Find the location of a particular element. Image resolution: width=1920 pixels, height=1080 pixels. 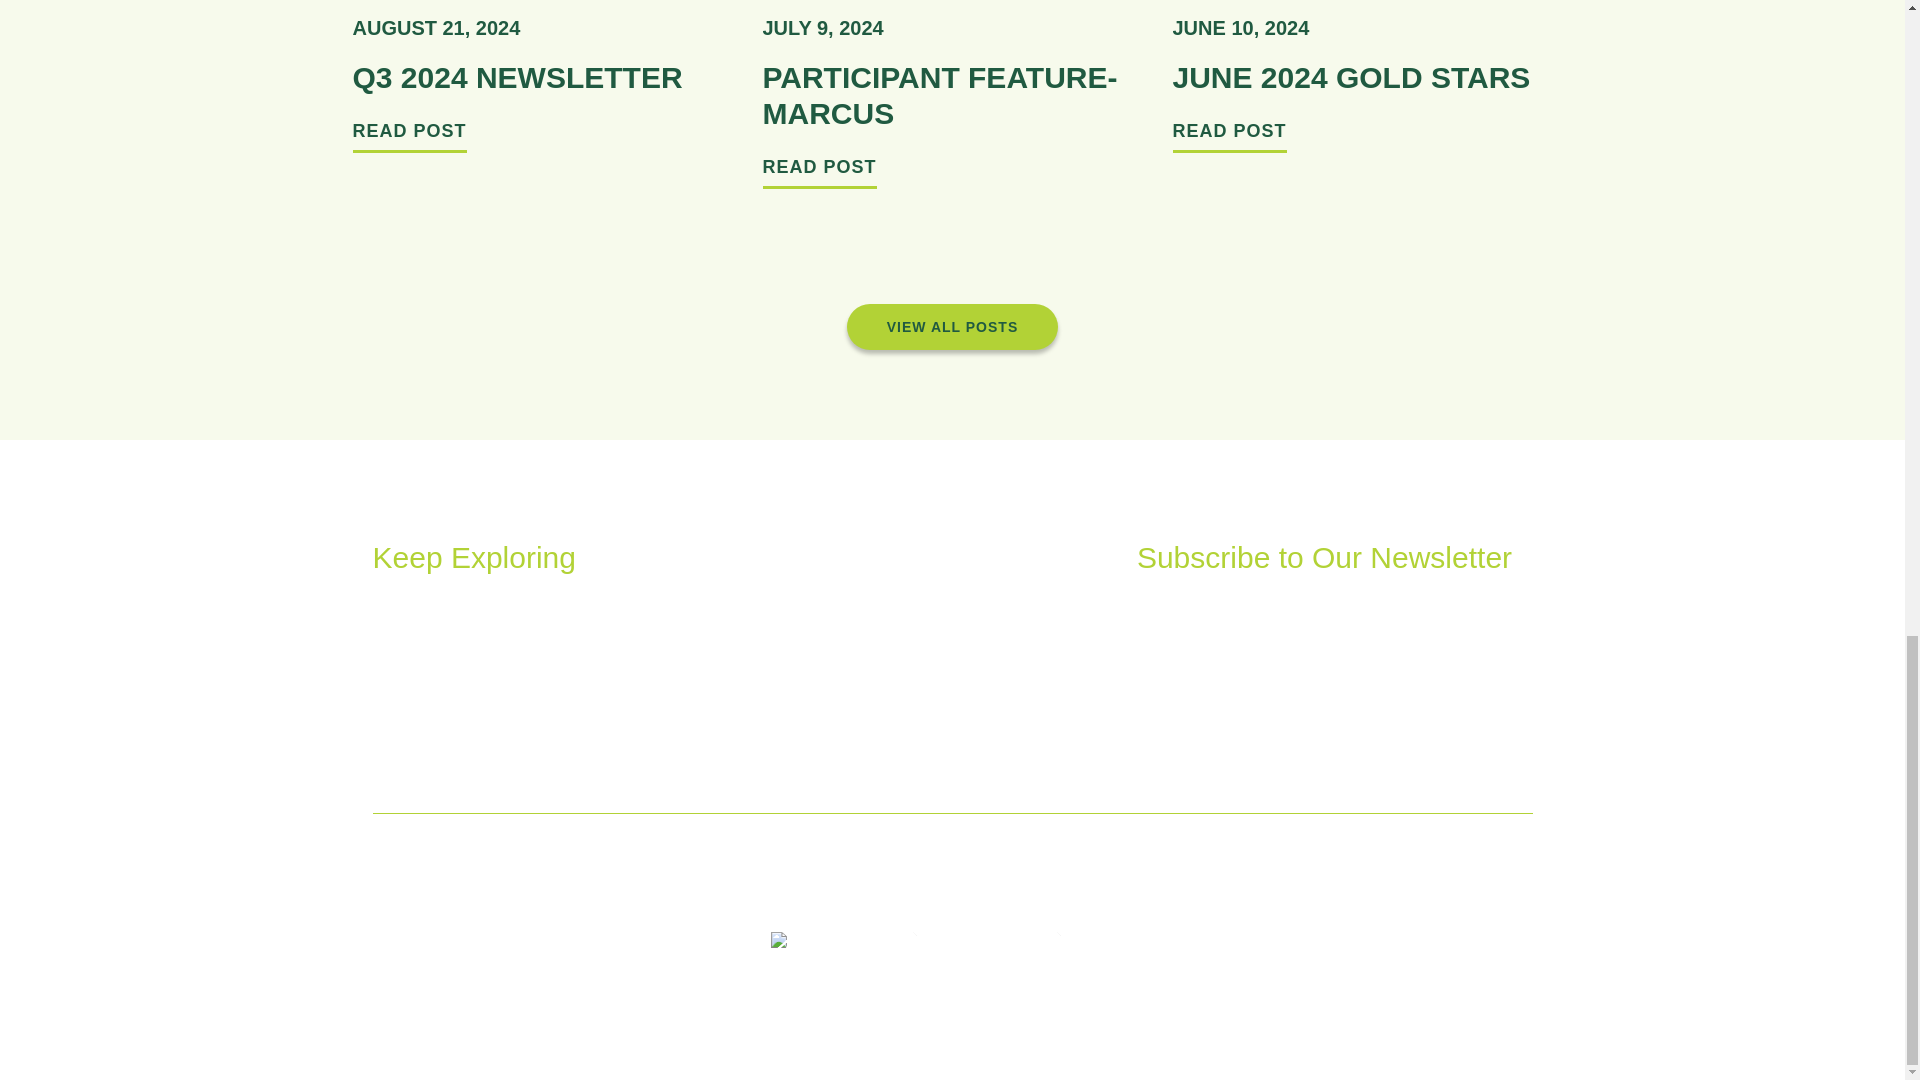

FOR EMPLOYERS is located at coordinates (439, 668).